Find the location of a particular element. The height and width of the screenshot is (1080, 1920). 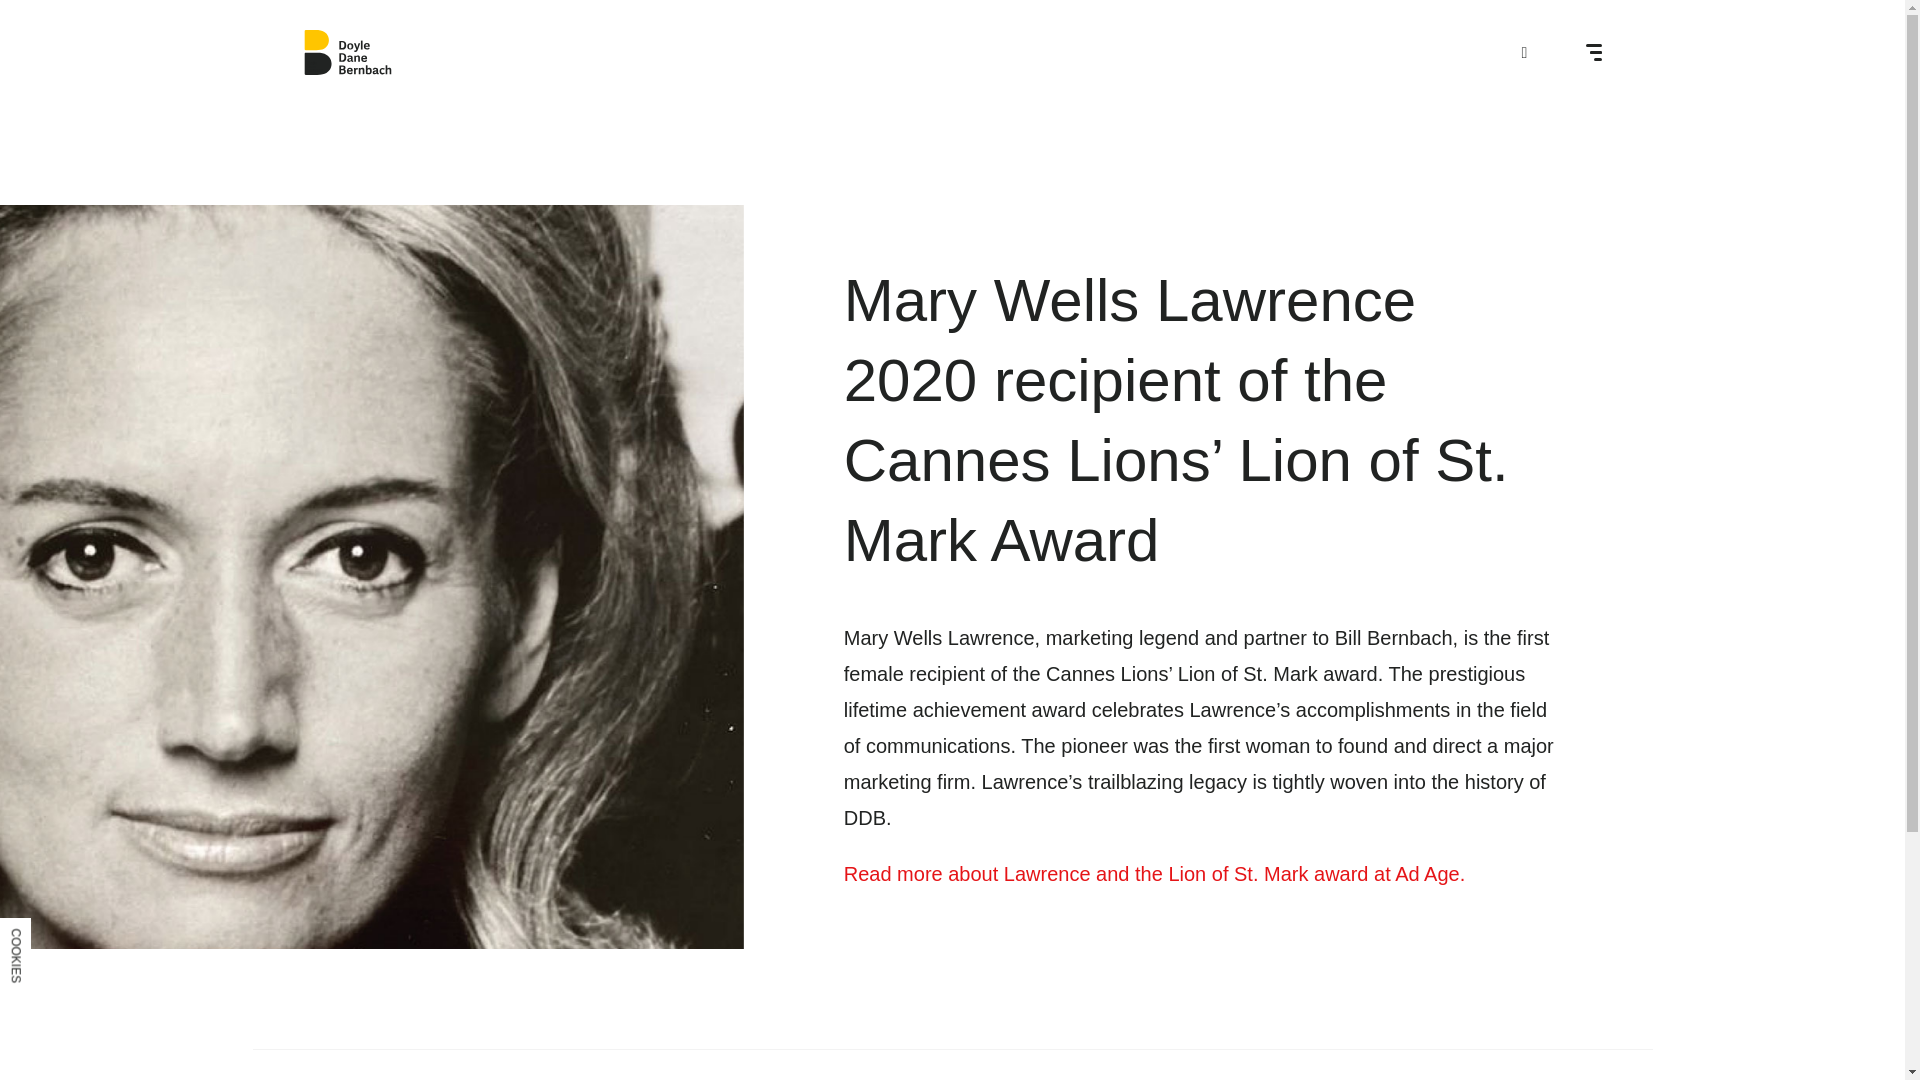

DDB is located at coordinates (346, 52).